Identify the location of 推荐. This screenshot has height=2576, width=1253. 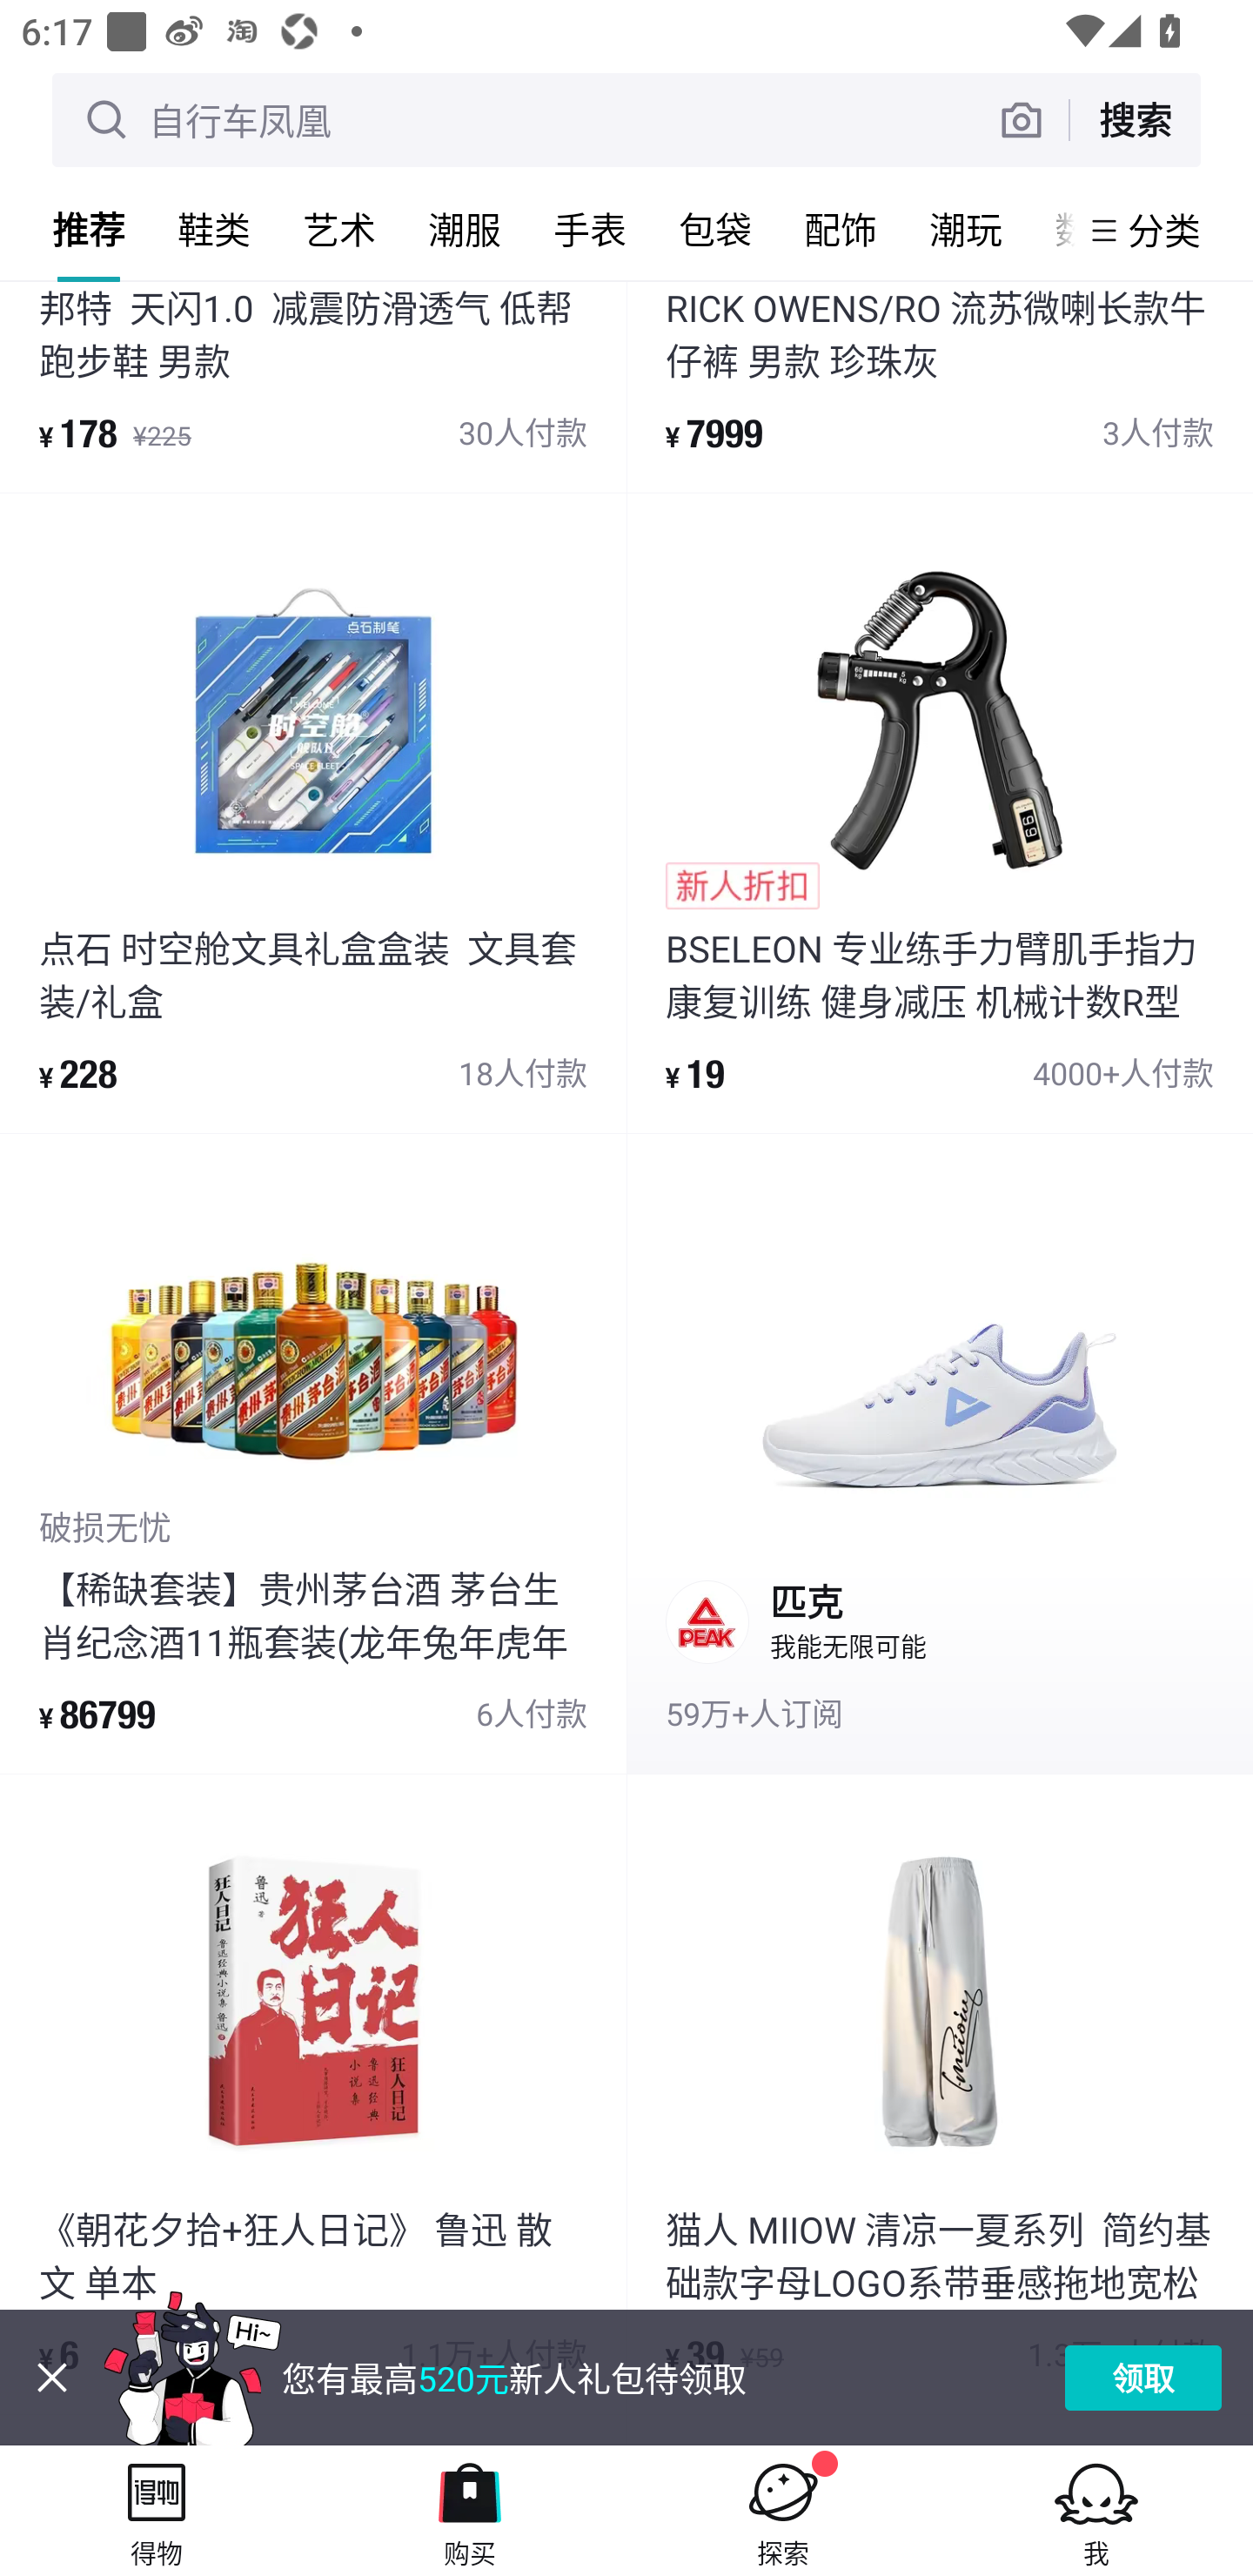
(89, 229).